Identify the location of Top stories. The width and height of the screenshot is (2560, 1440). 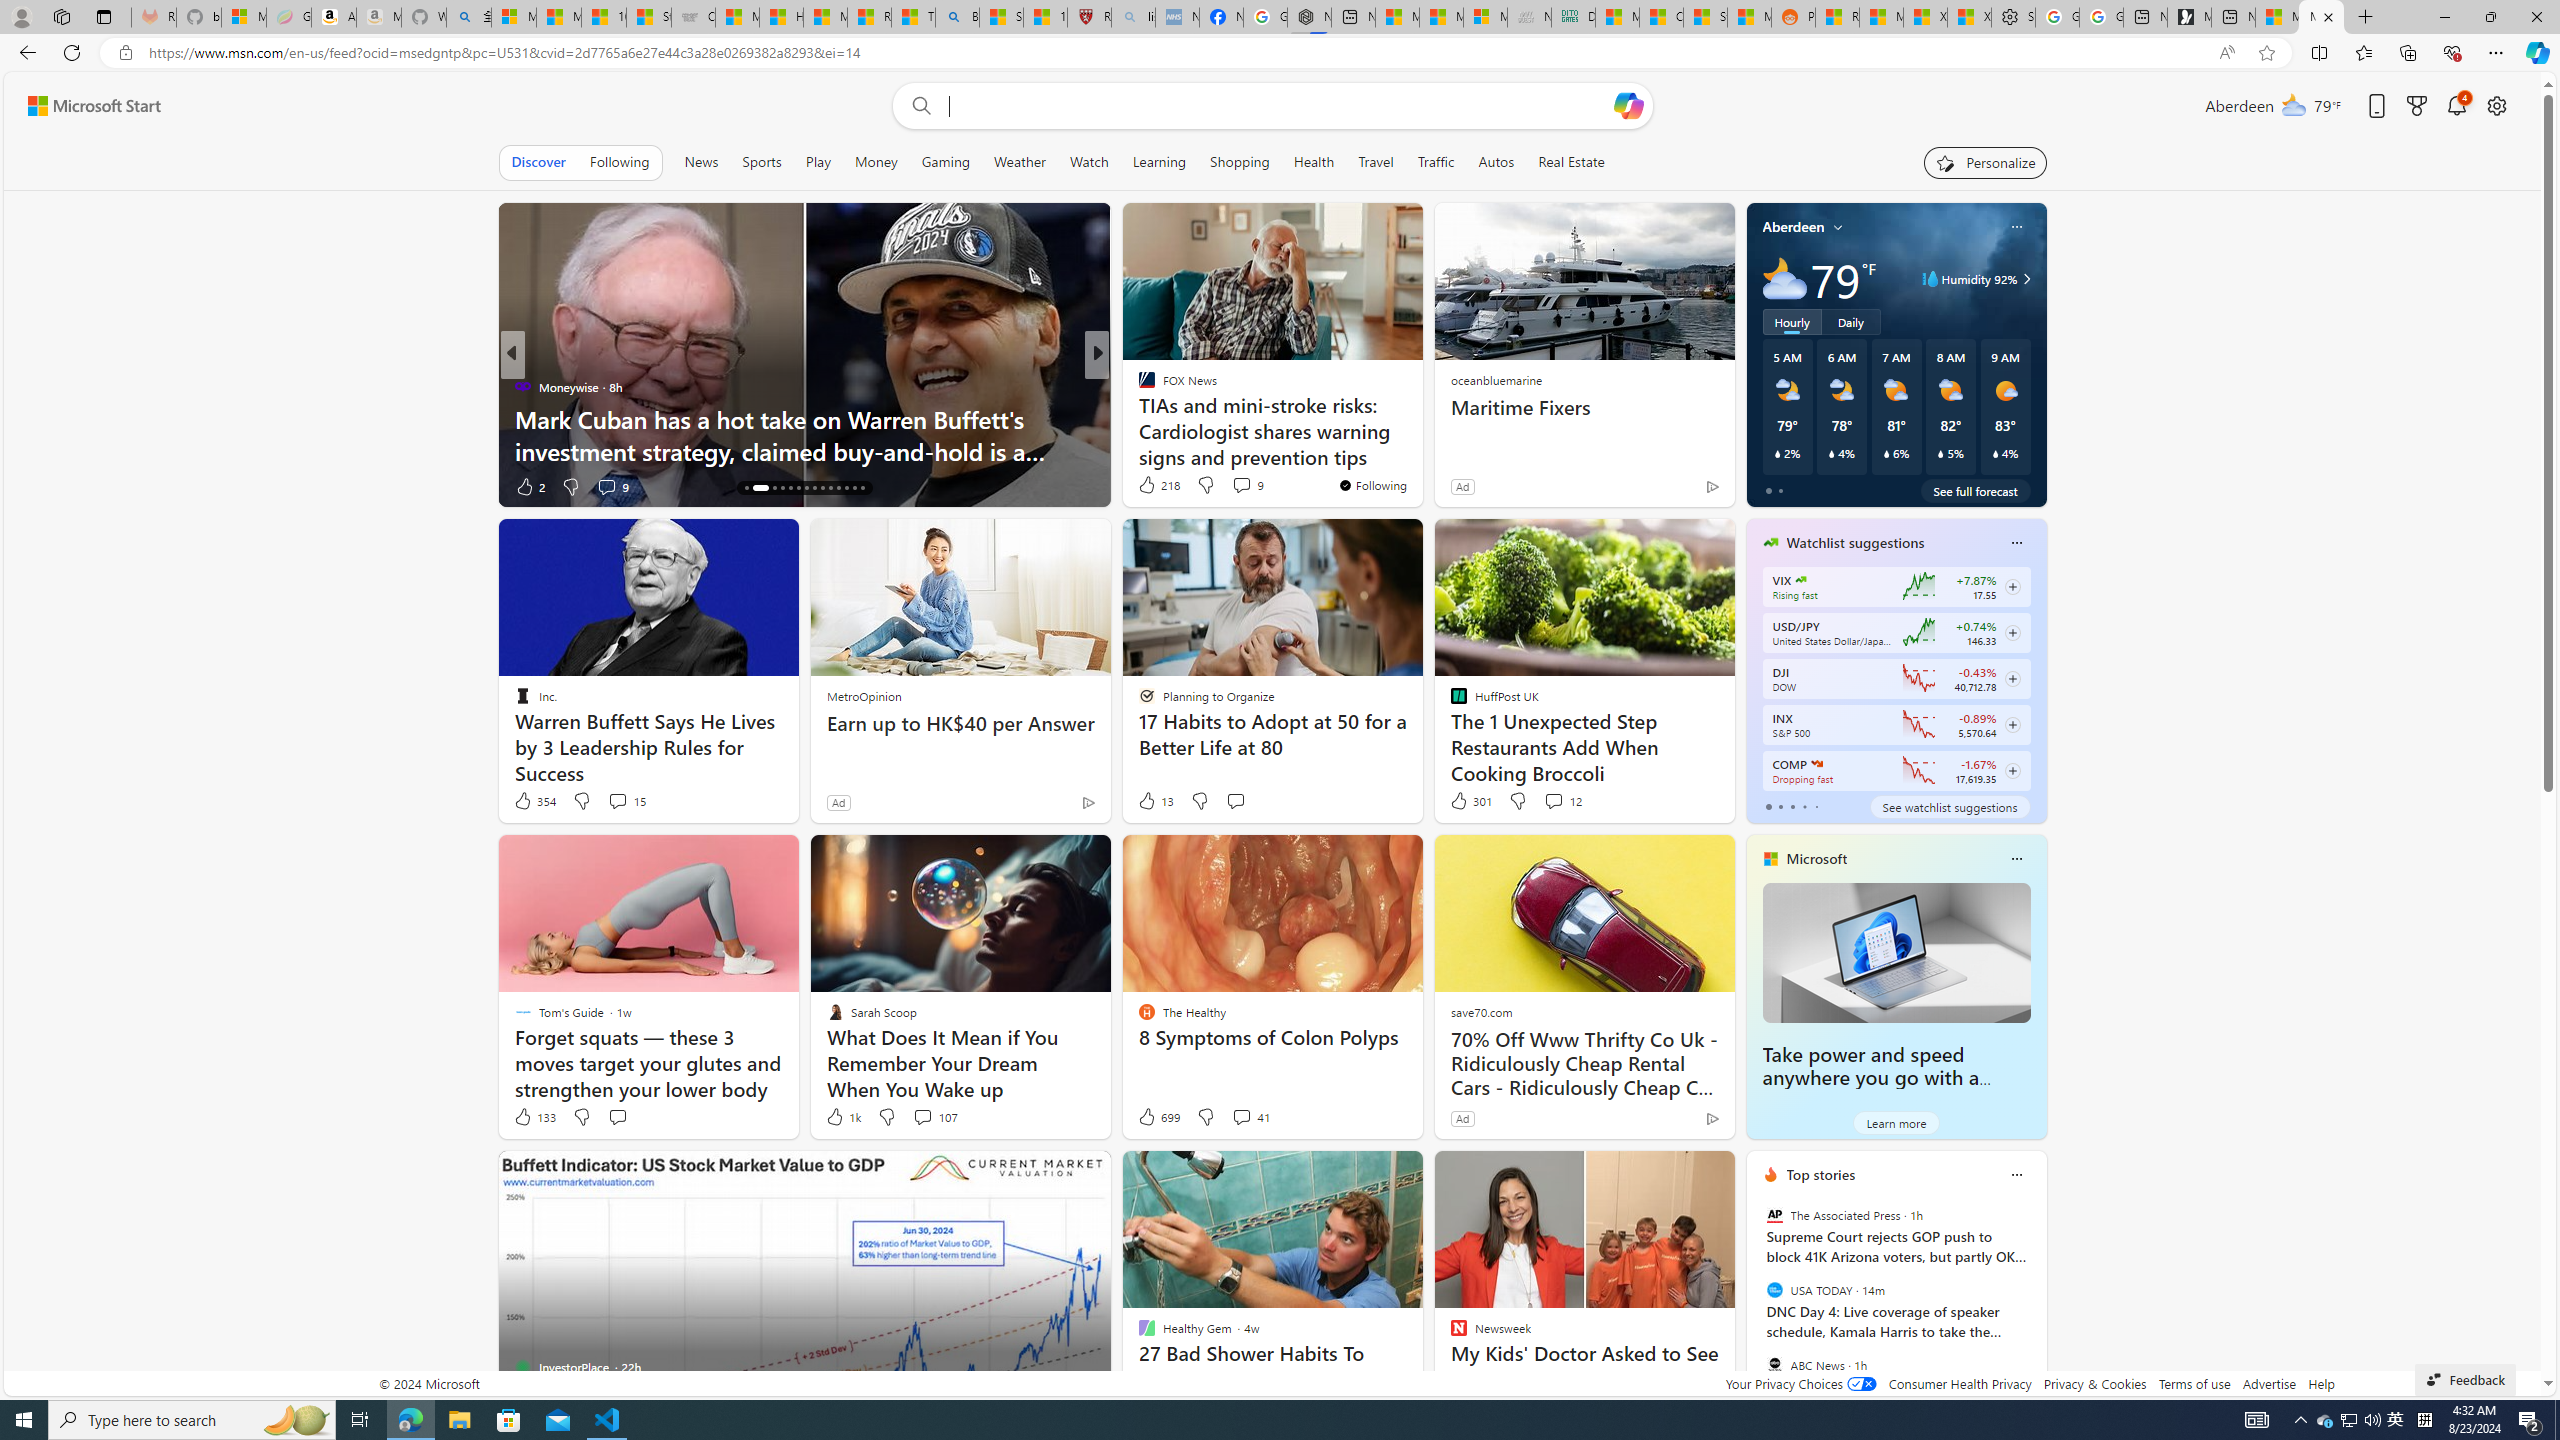
(1821, 1174).